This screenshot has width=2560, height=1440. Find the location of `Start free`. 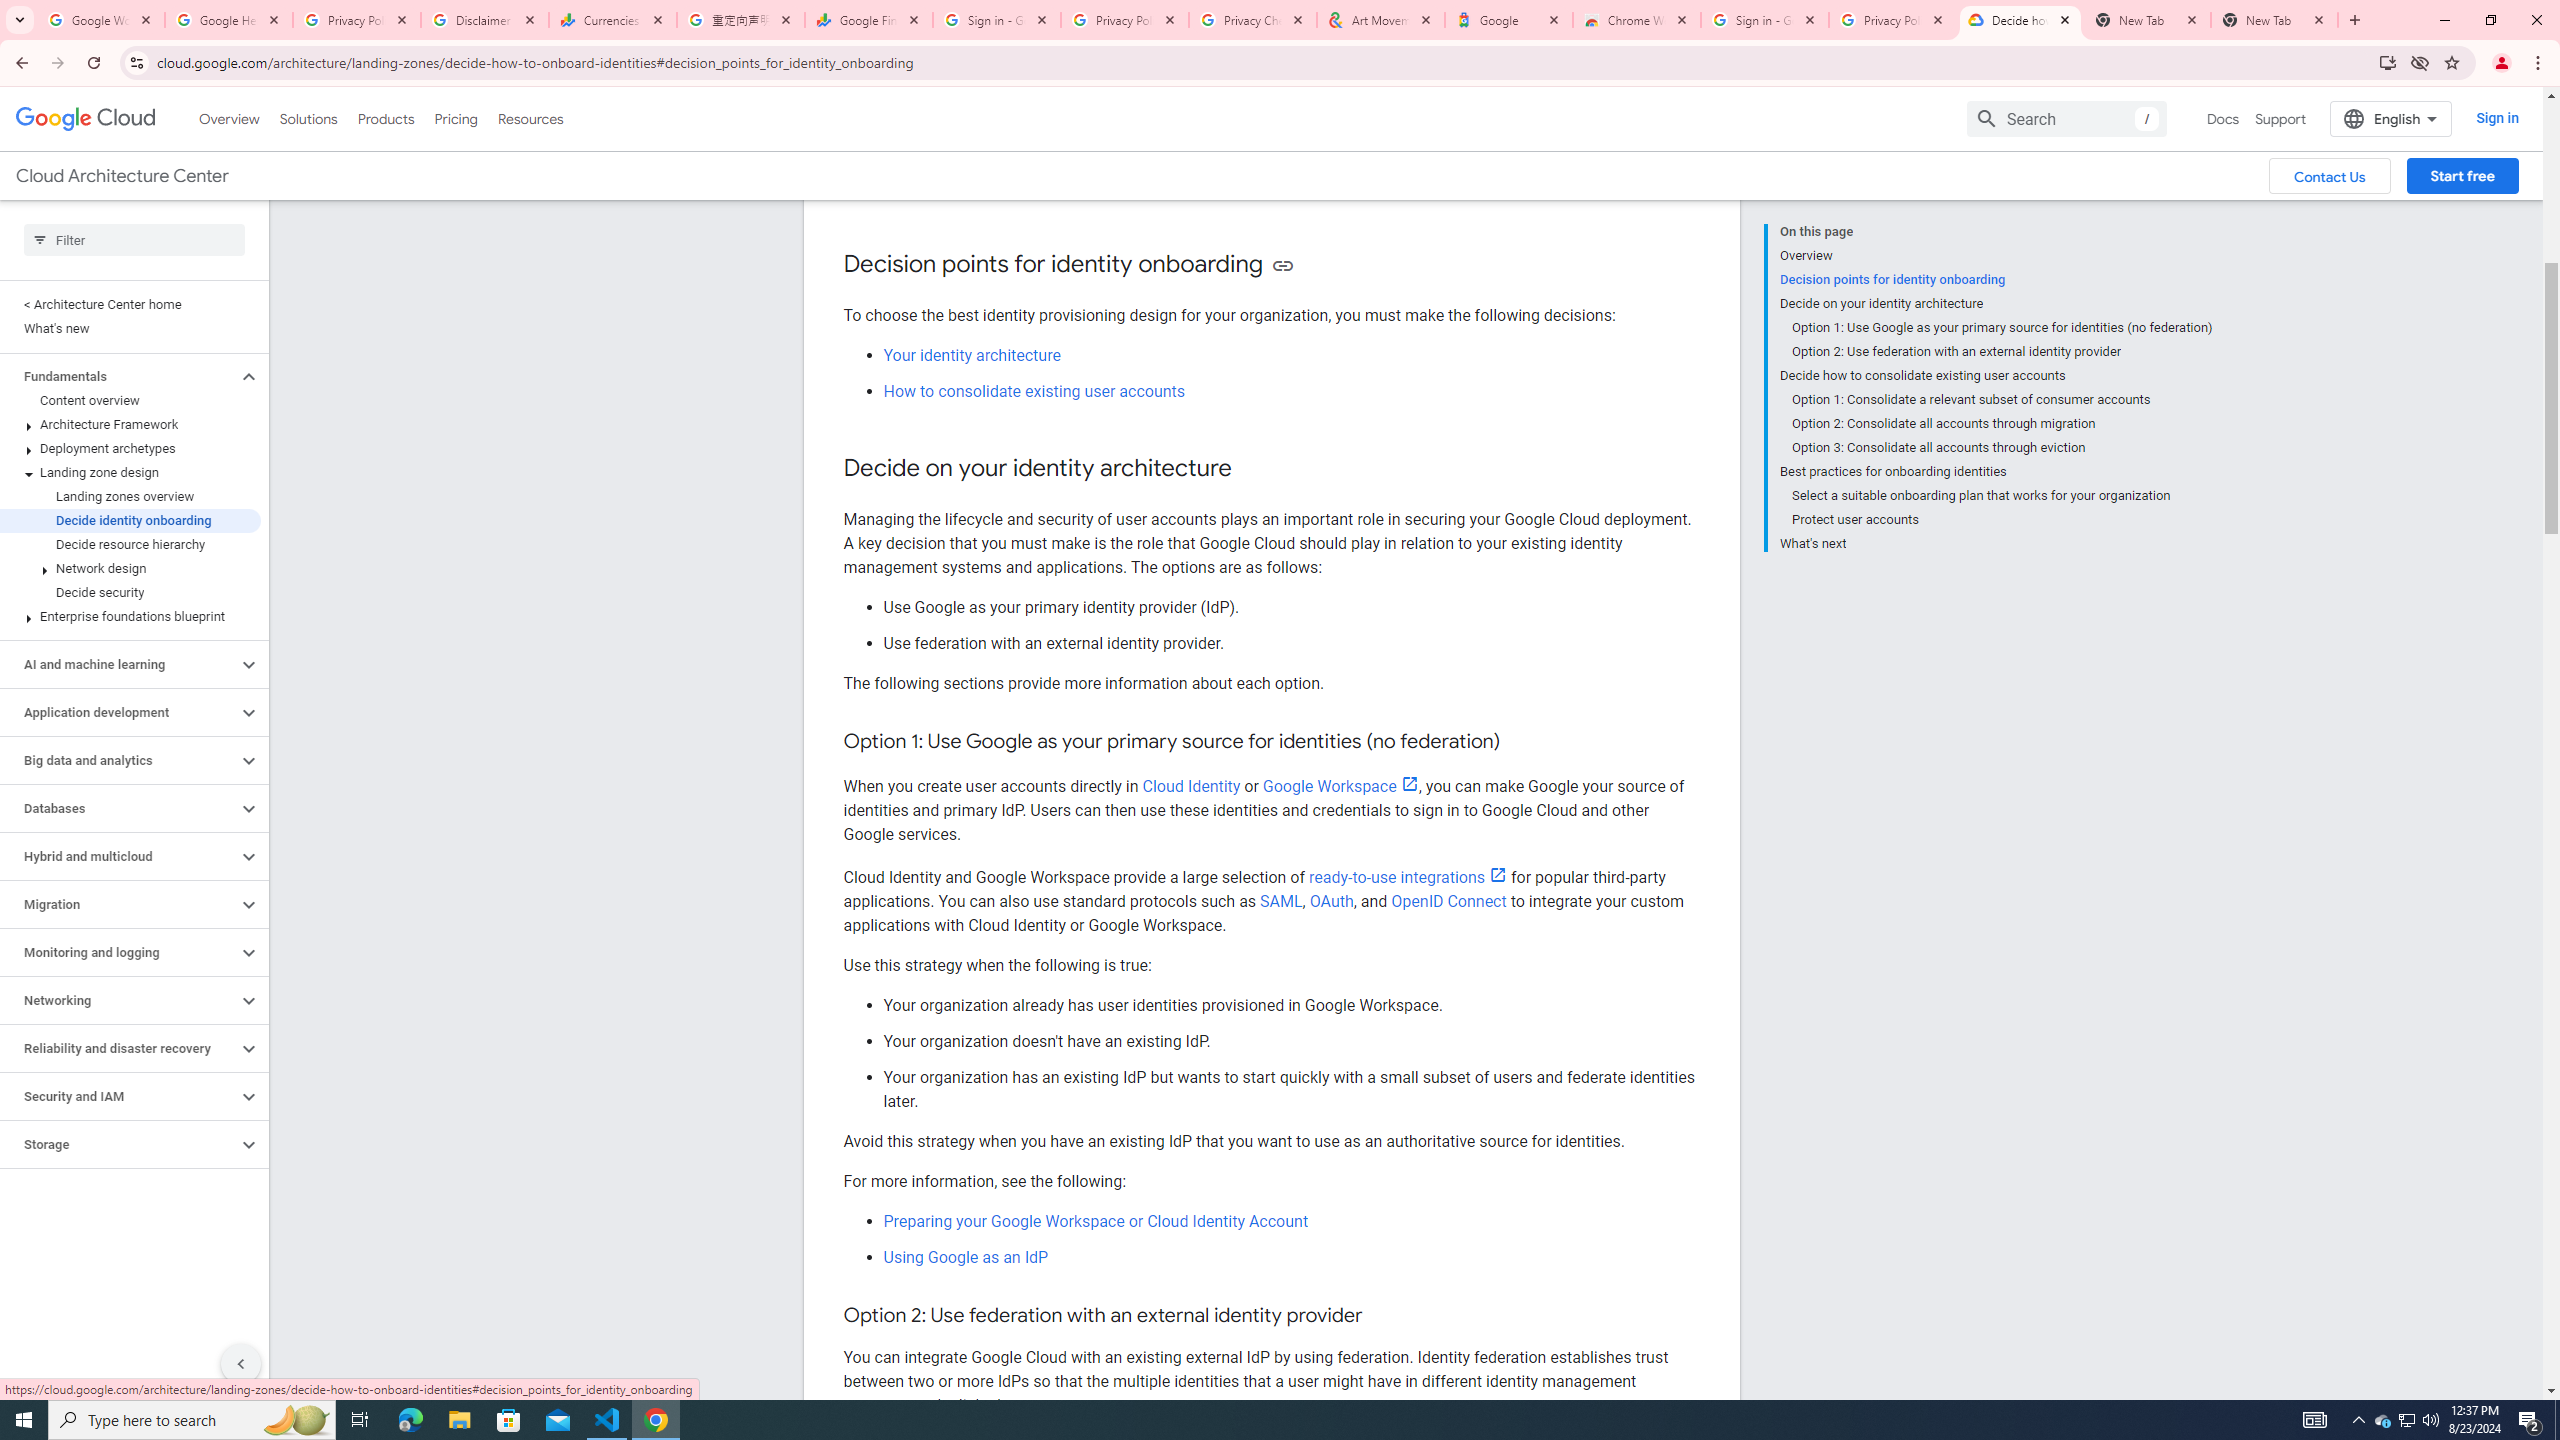

Start free is located at coordinates (2462, 176).